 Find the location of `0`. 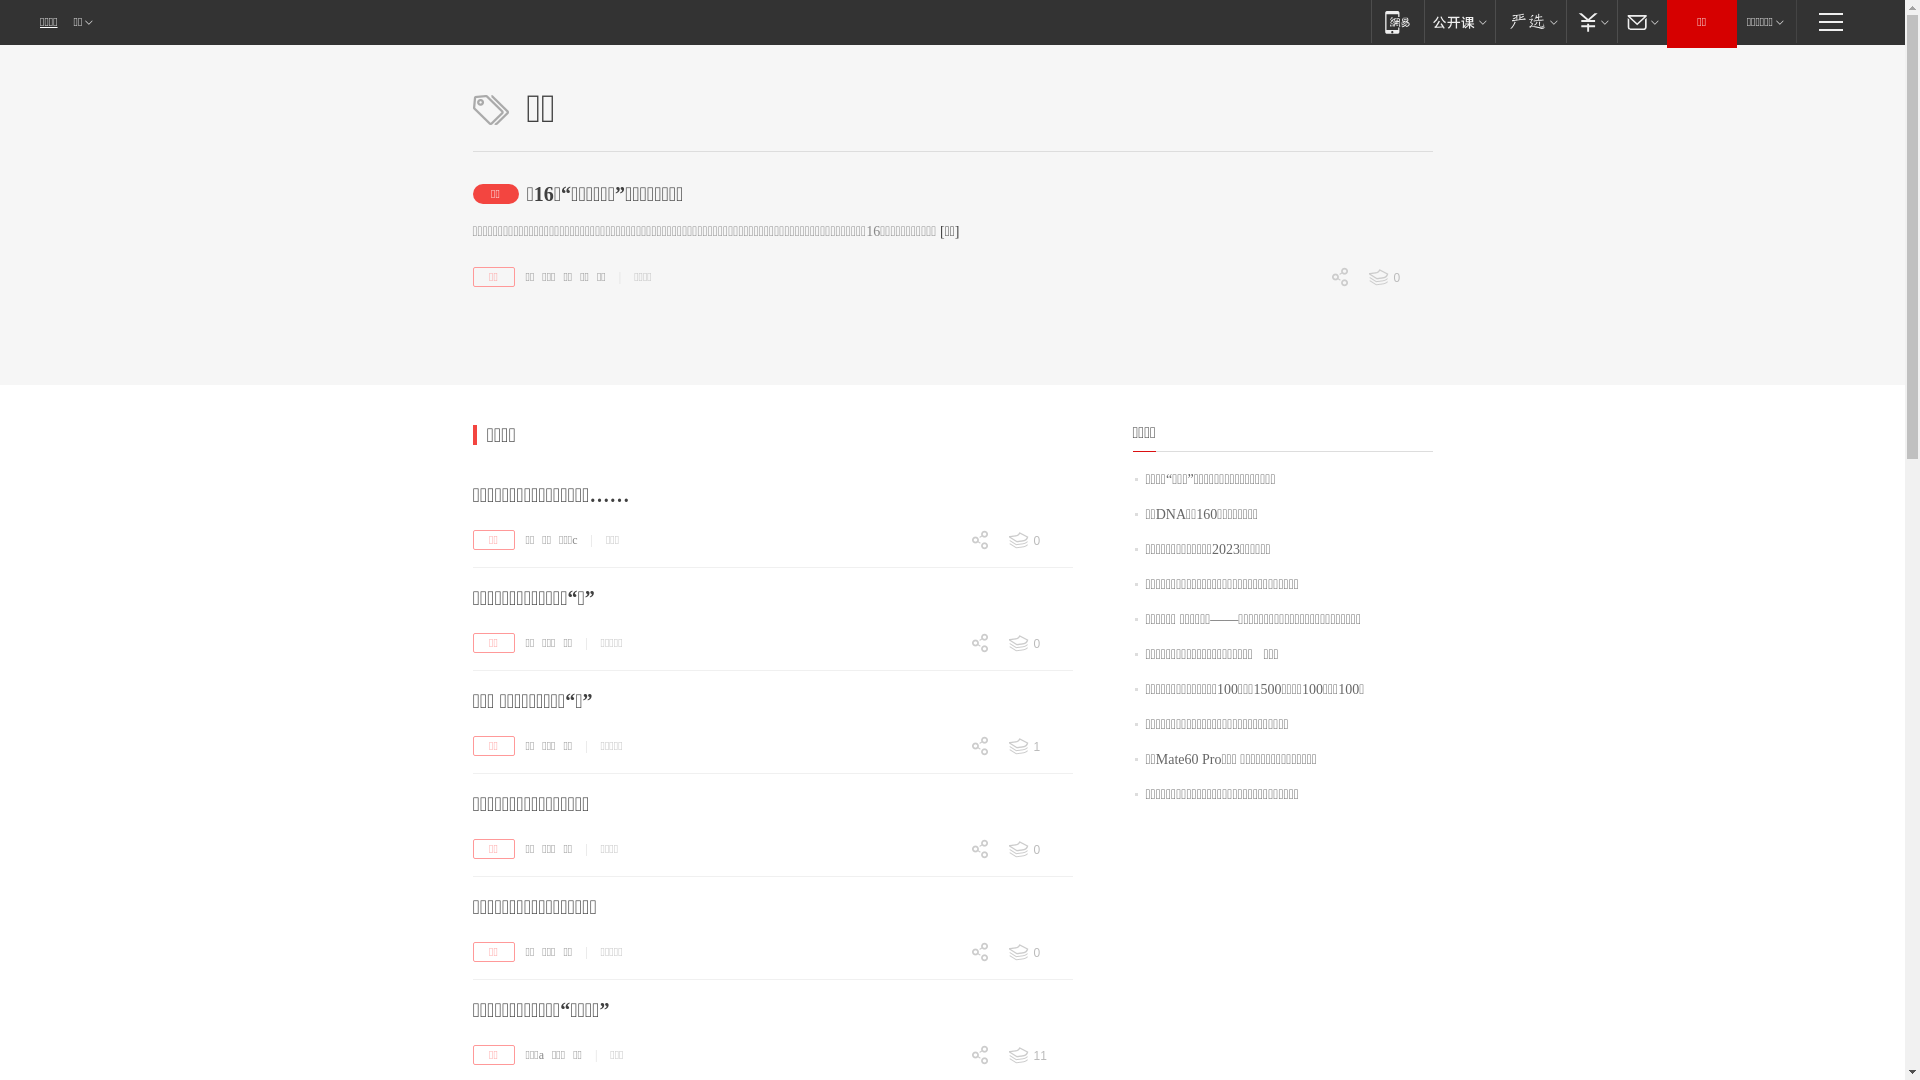

0 is located at coordinates (940, 989).